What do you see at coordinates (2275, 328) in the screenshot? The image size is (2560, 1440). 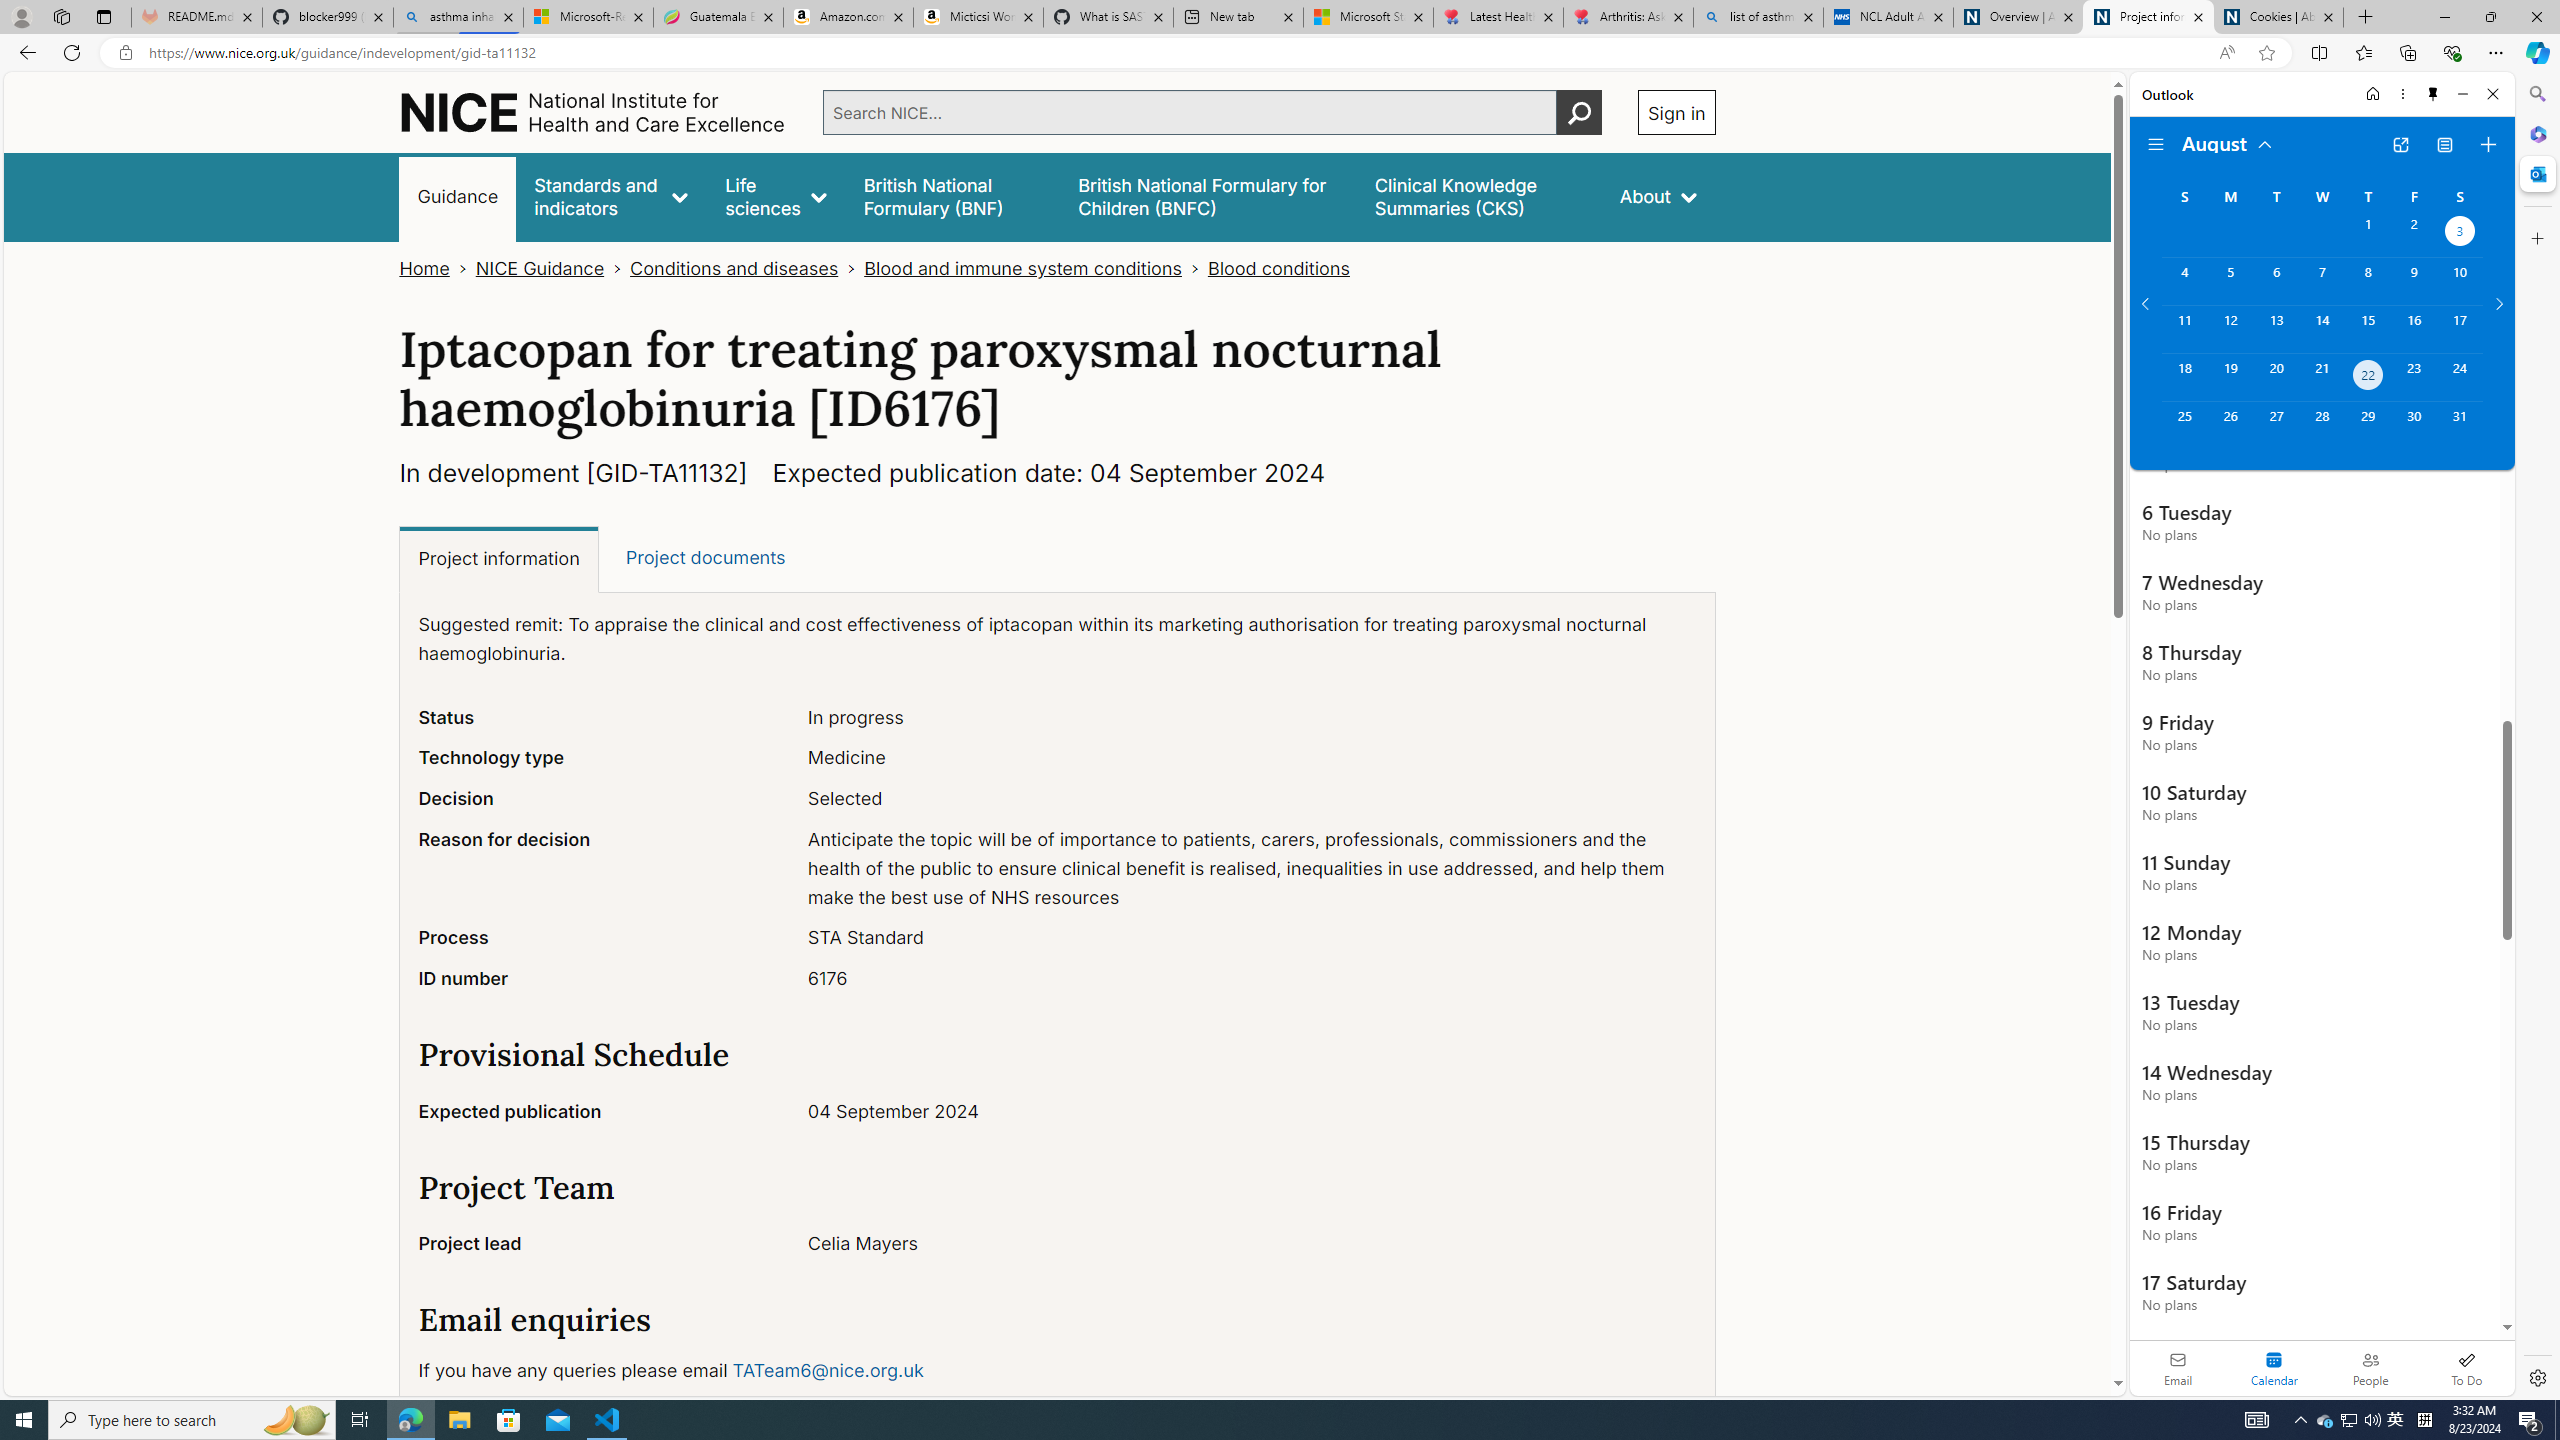 I see `Tuesday, August 13, 2024. ` at bounding box center [2275, 328].